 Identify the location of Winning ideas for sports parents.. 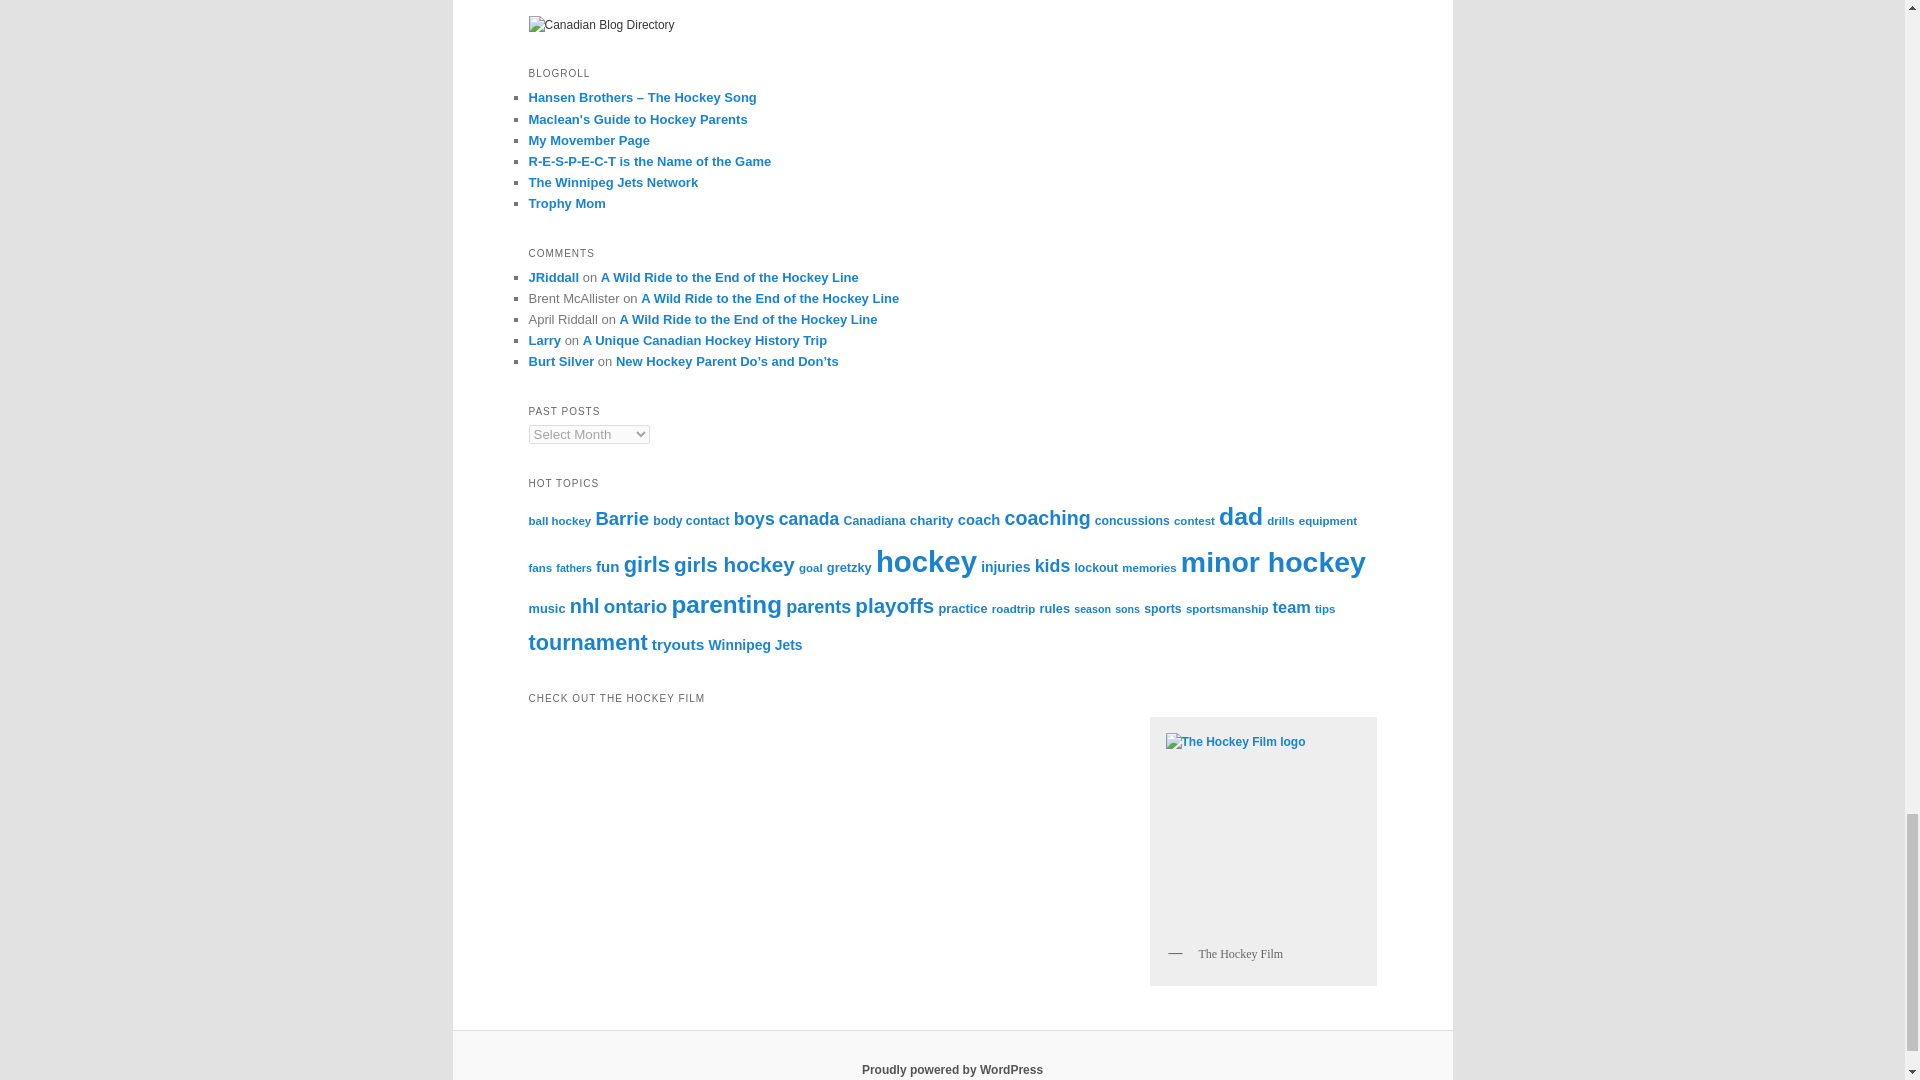
(566, 202).